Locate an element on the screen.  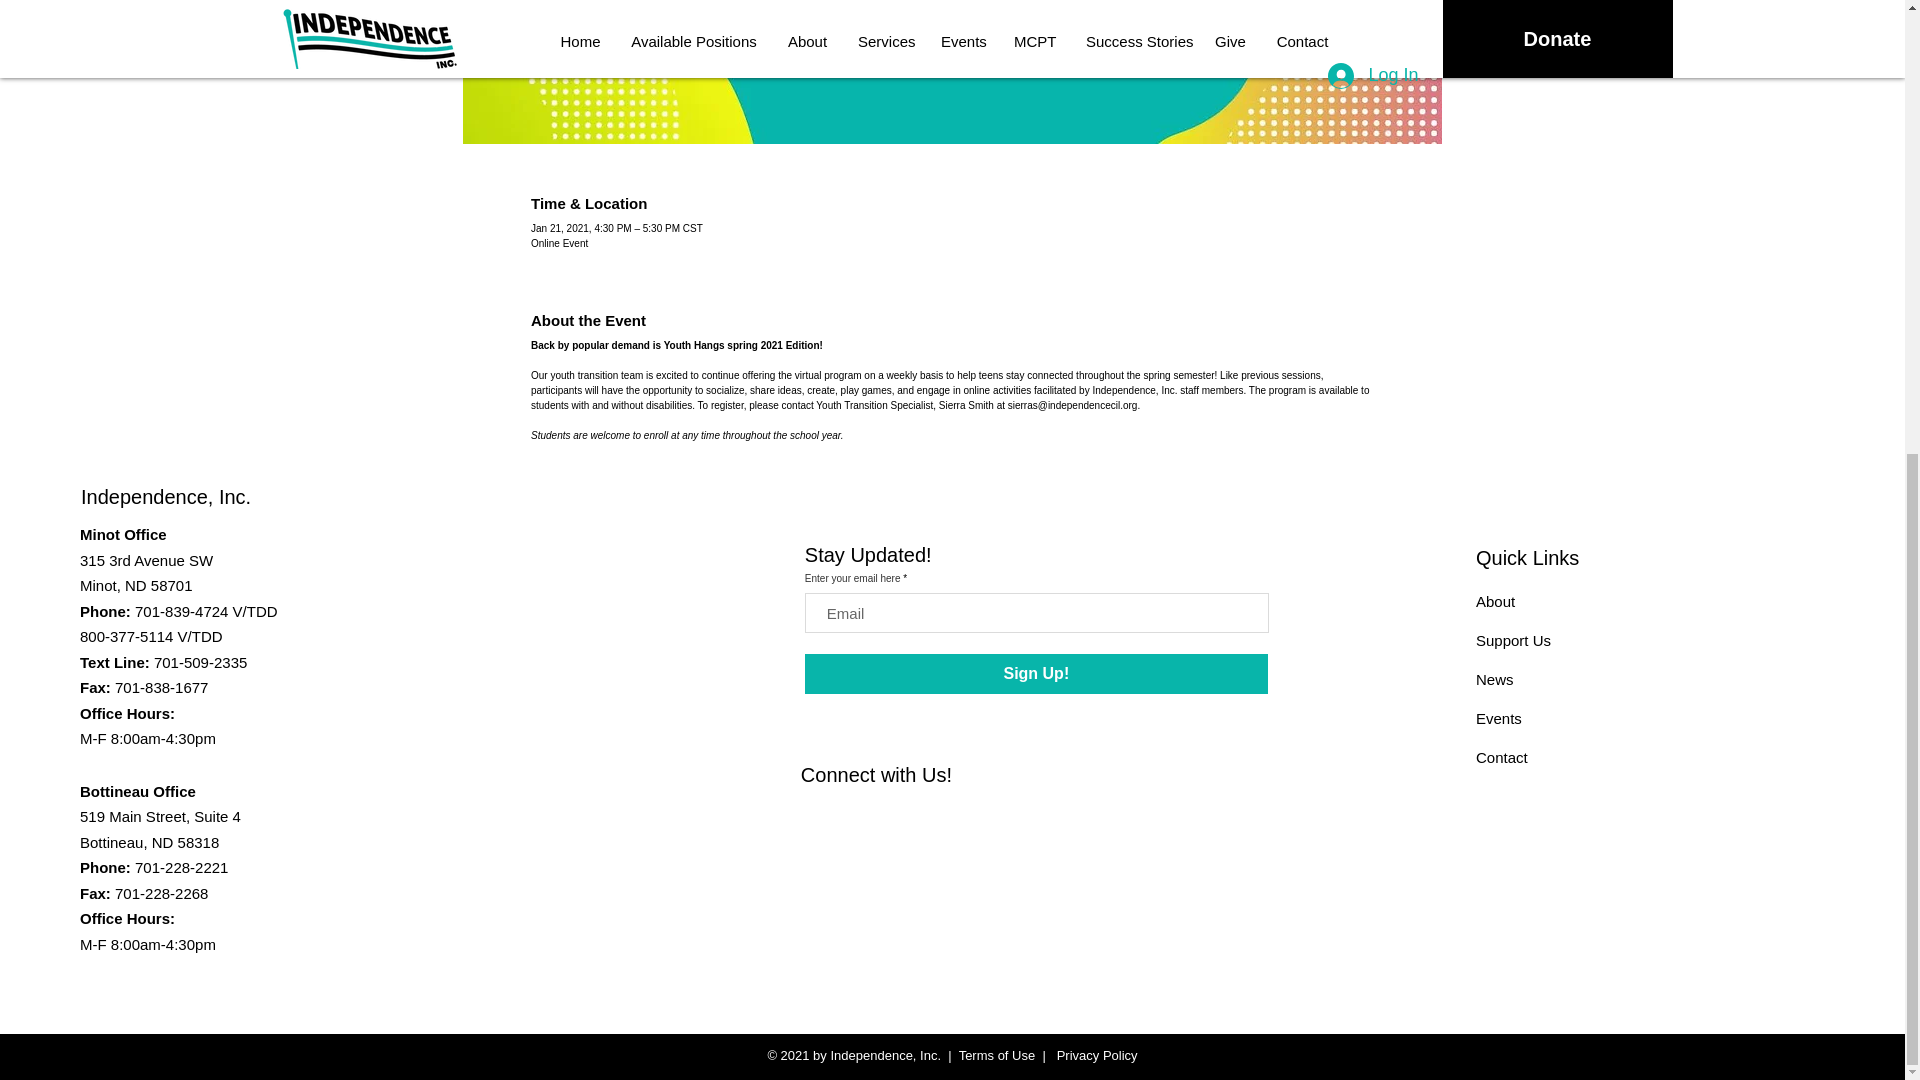
About is located at coordinates (1495, 601).